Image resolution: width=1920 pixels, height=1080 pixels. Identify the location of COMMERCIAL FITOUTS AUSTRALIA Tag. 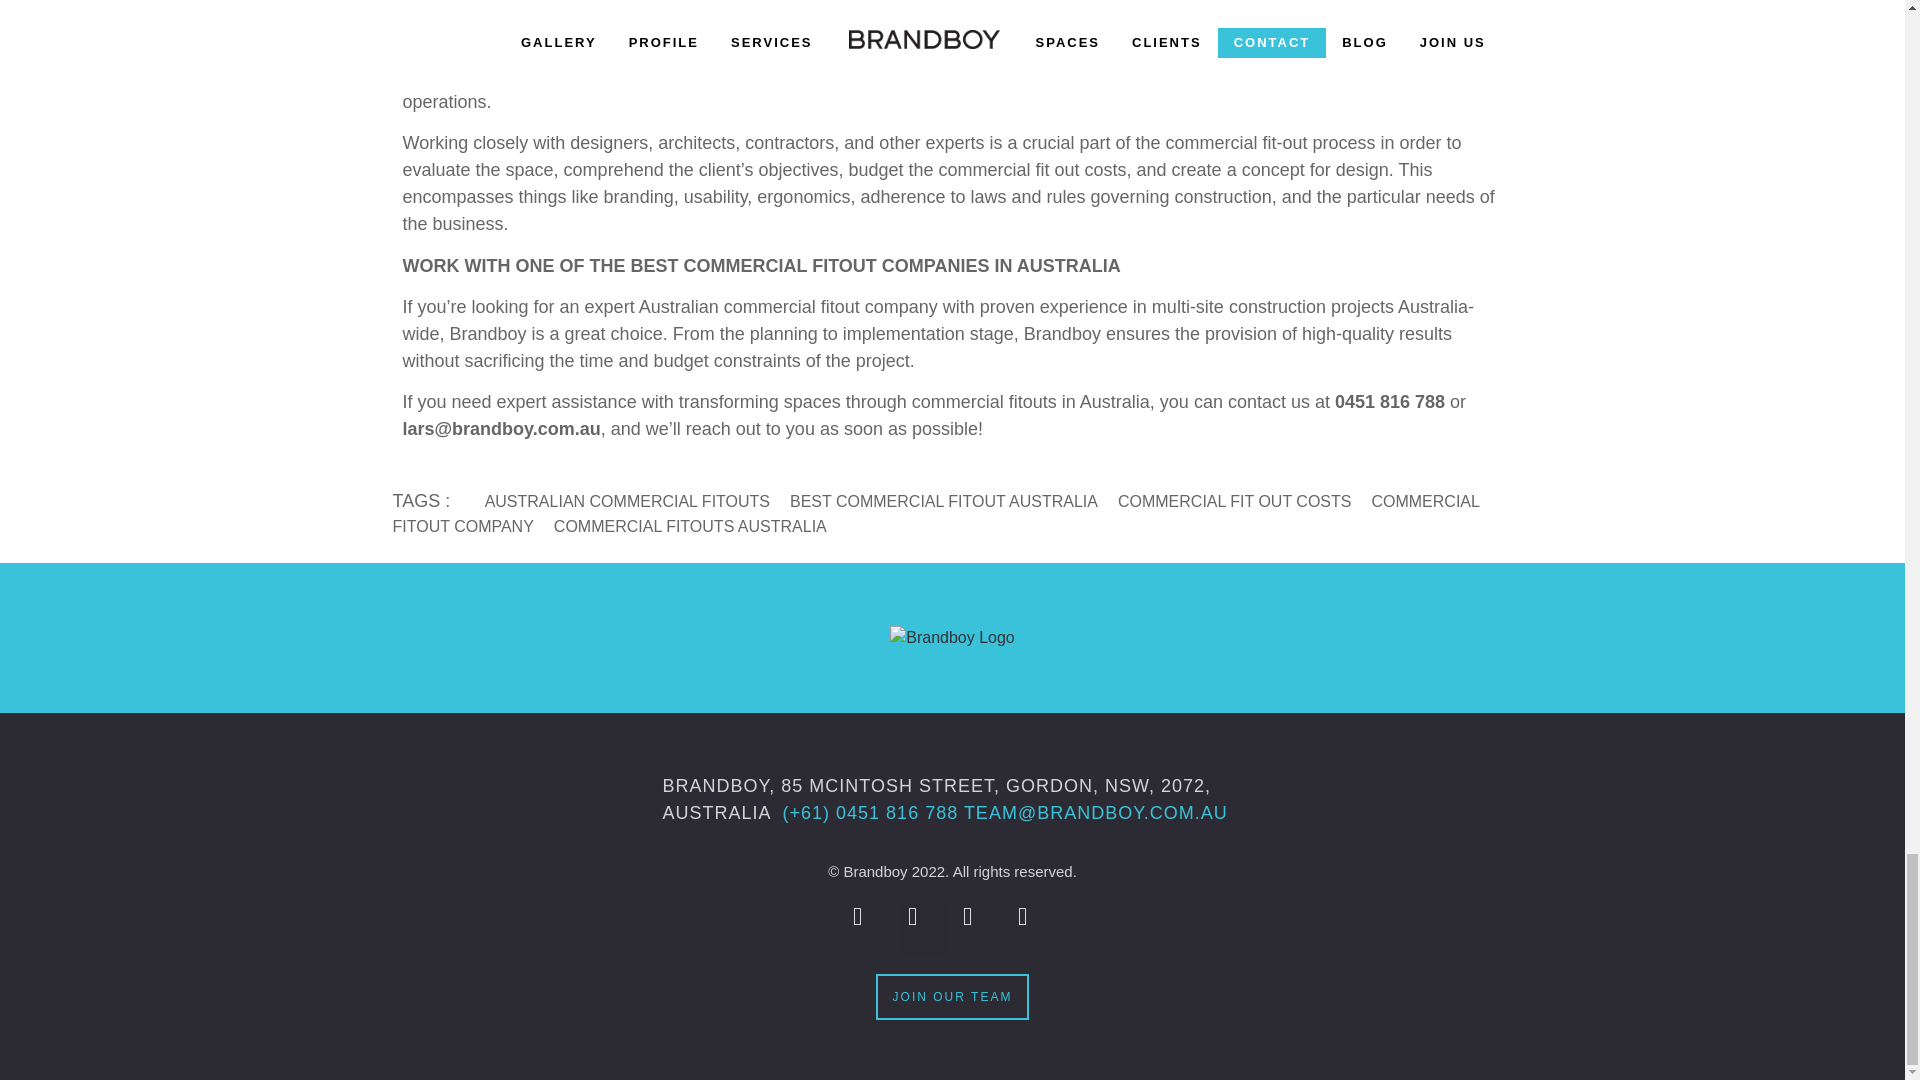
(680, 526).